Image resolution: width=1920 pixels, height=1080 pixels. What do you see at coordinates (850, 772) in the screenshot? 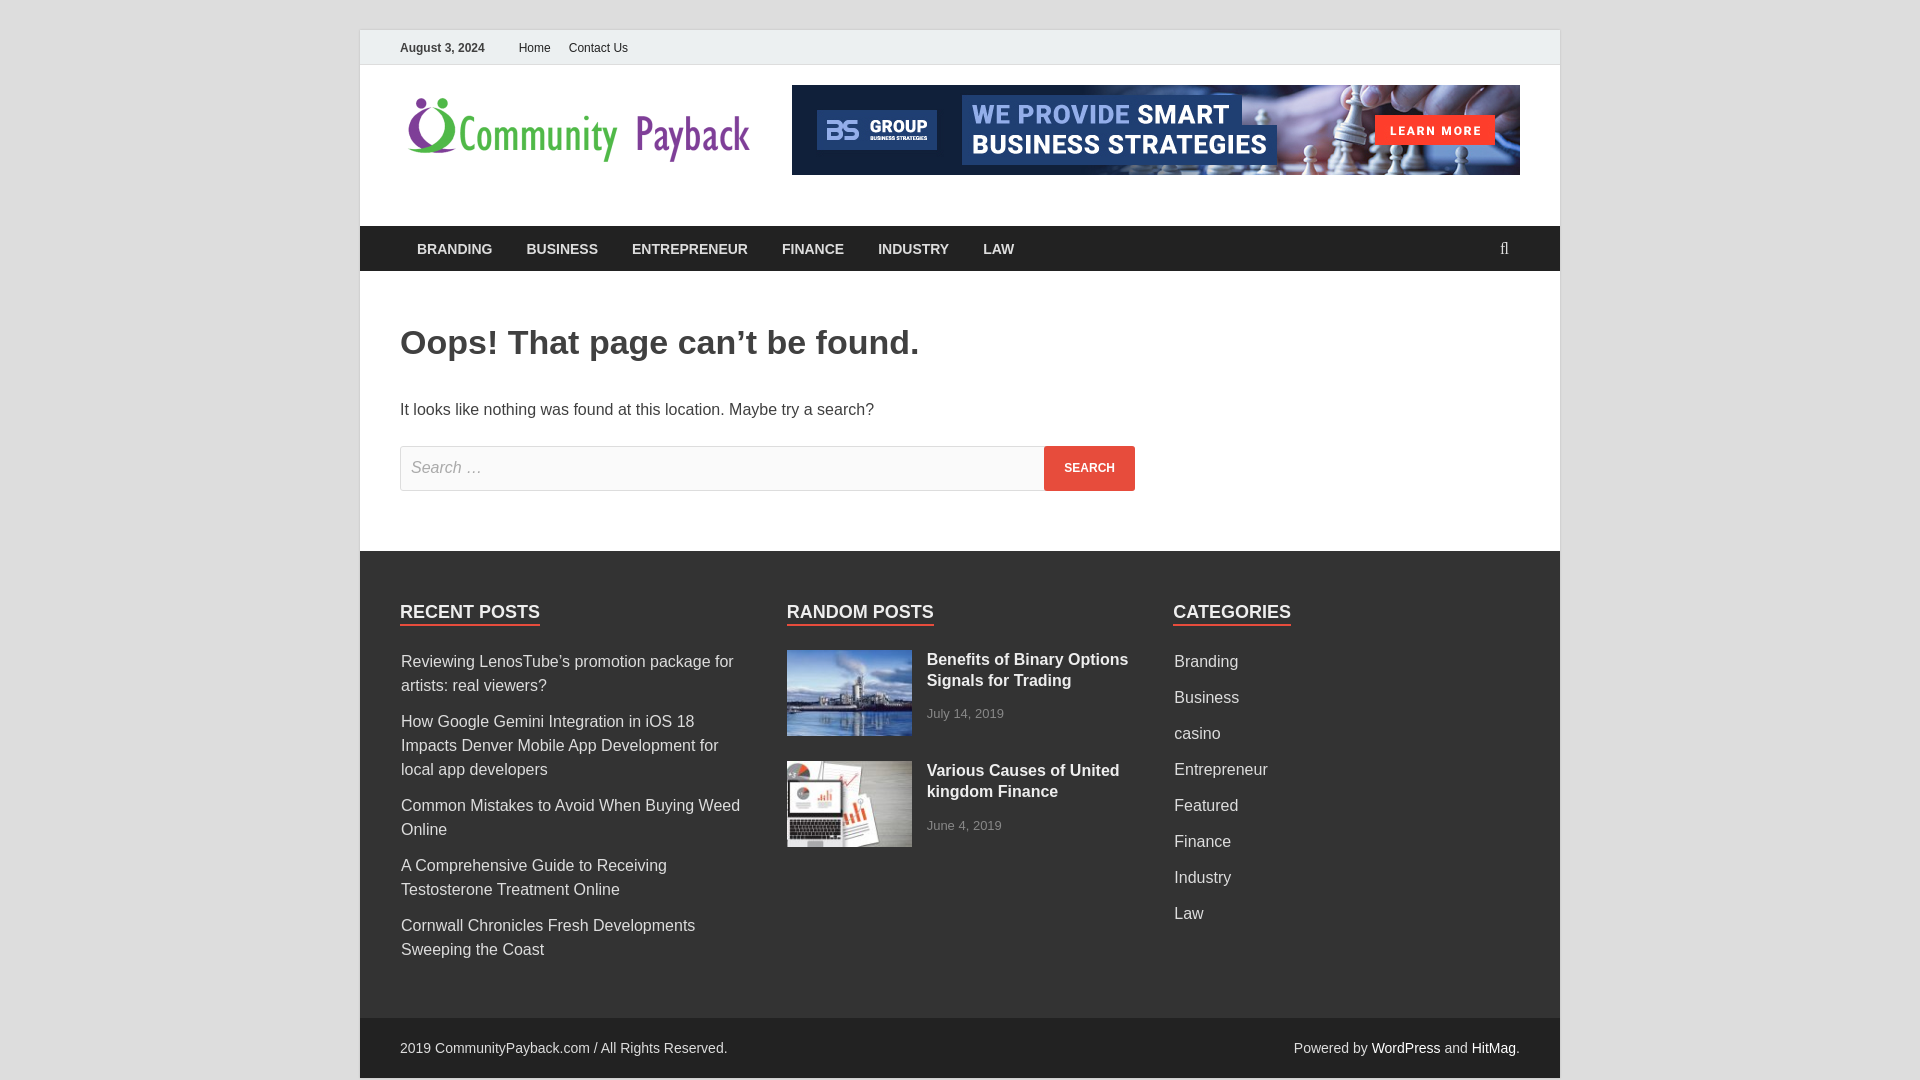
I see `Various Causes of United kingdom Finance` at bounding box center [850, 772].